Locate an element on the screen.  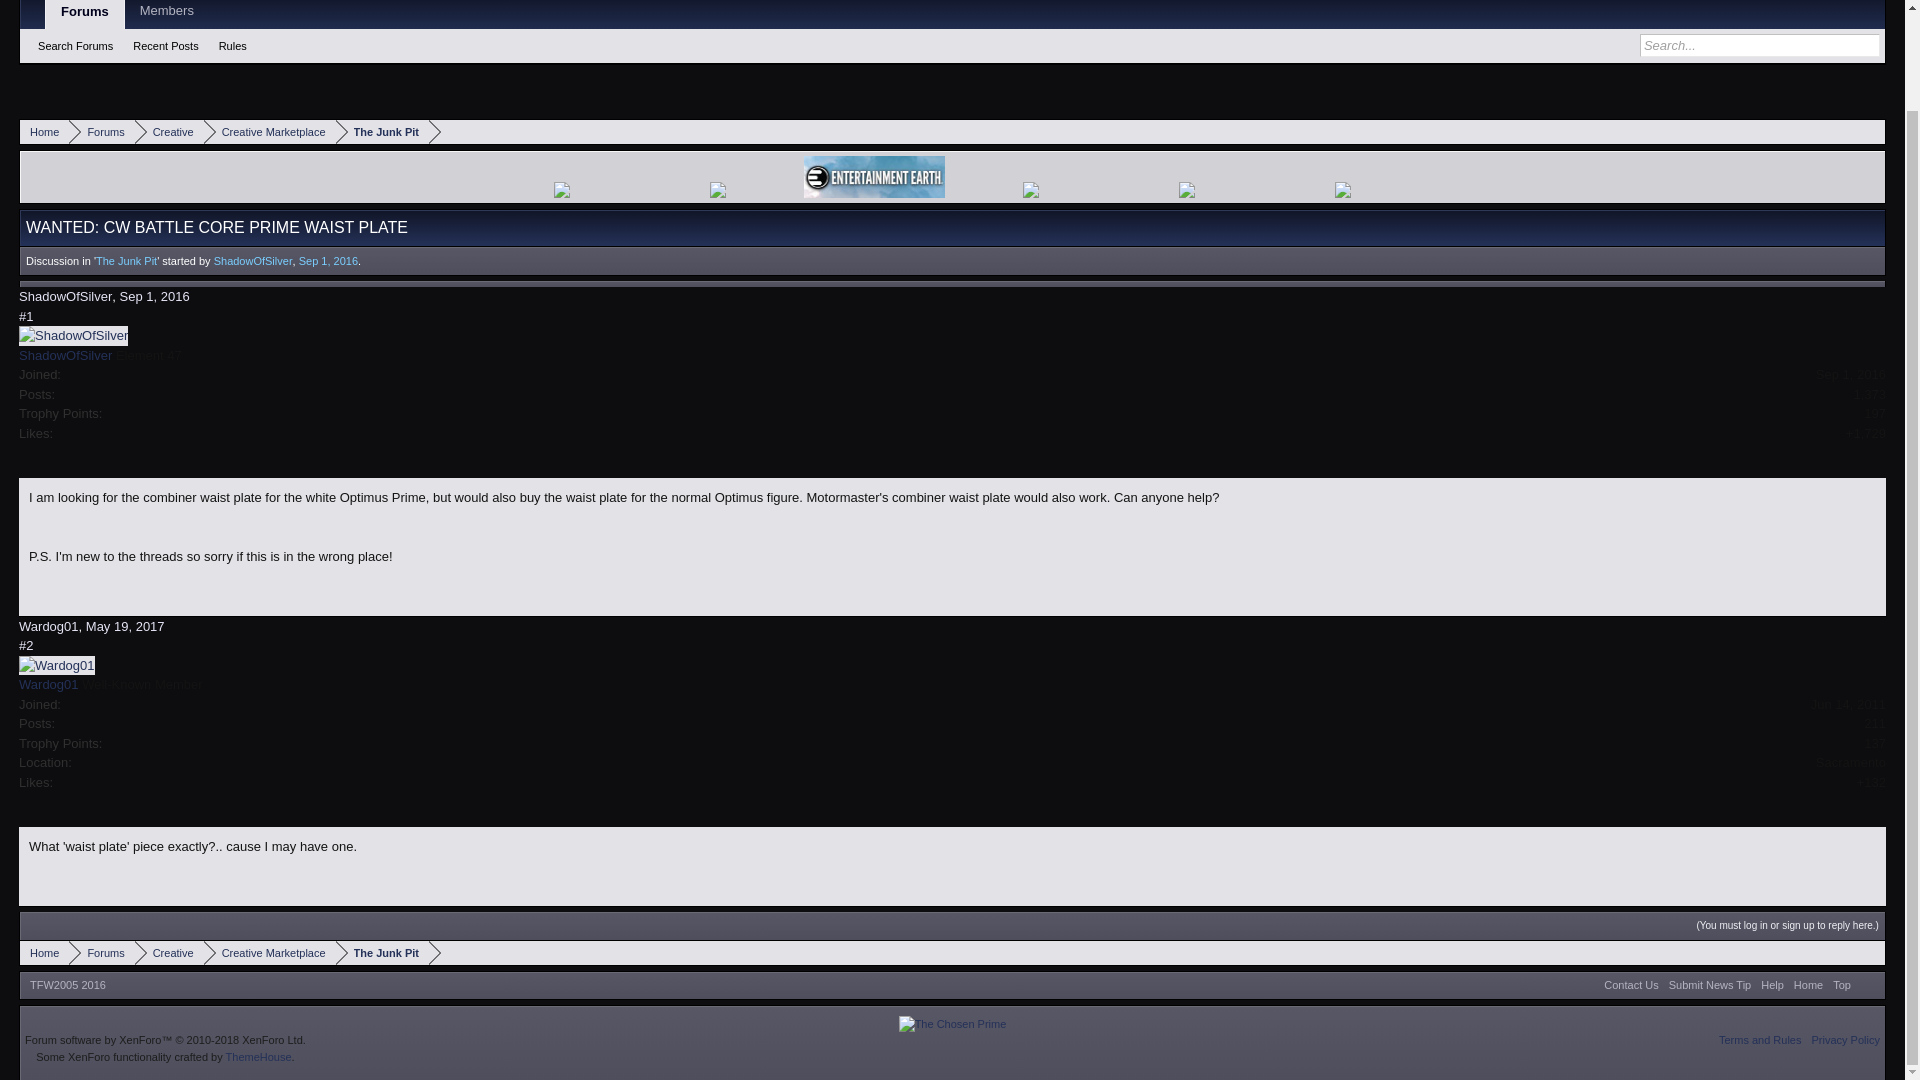
Sep 1, 2016 is located at coordinates (154, 296).